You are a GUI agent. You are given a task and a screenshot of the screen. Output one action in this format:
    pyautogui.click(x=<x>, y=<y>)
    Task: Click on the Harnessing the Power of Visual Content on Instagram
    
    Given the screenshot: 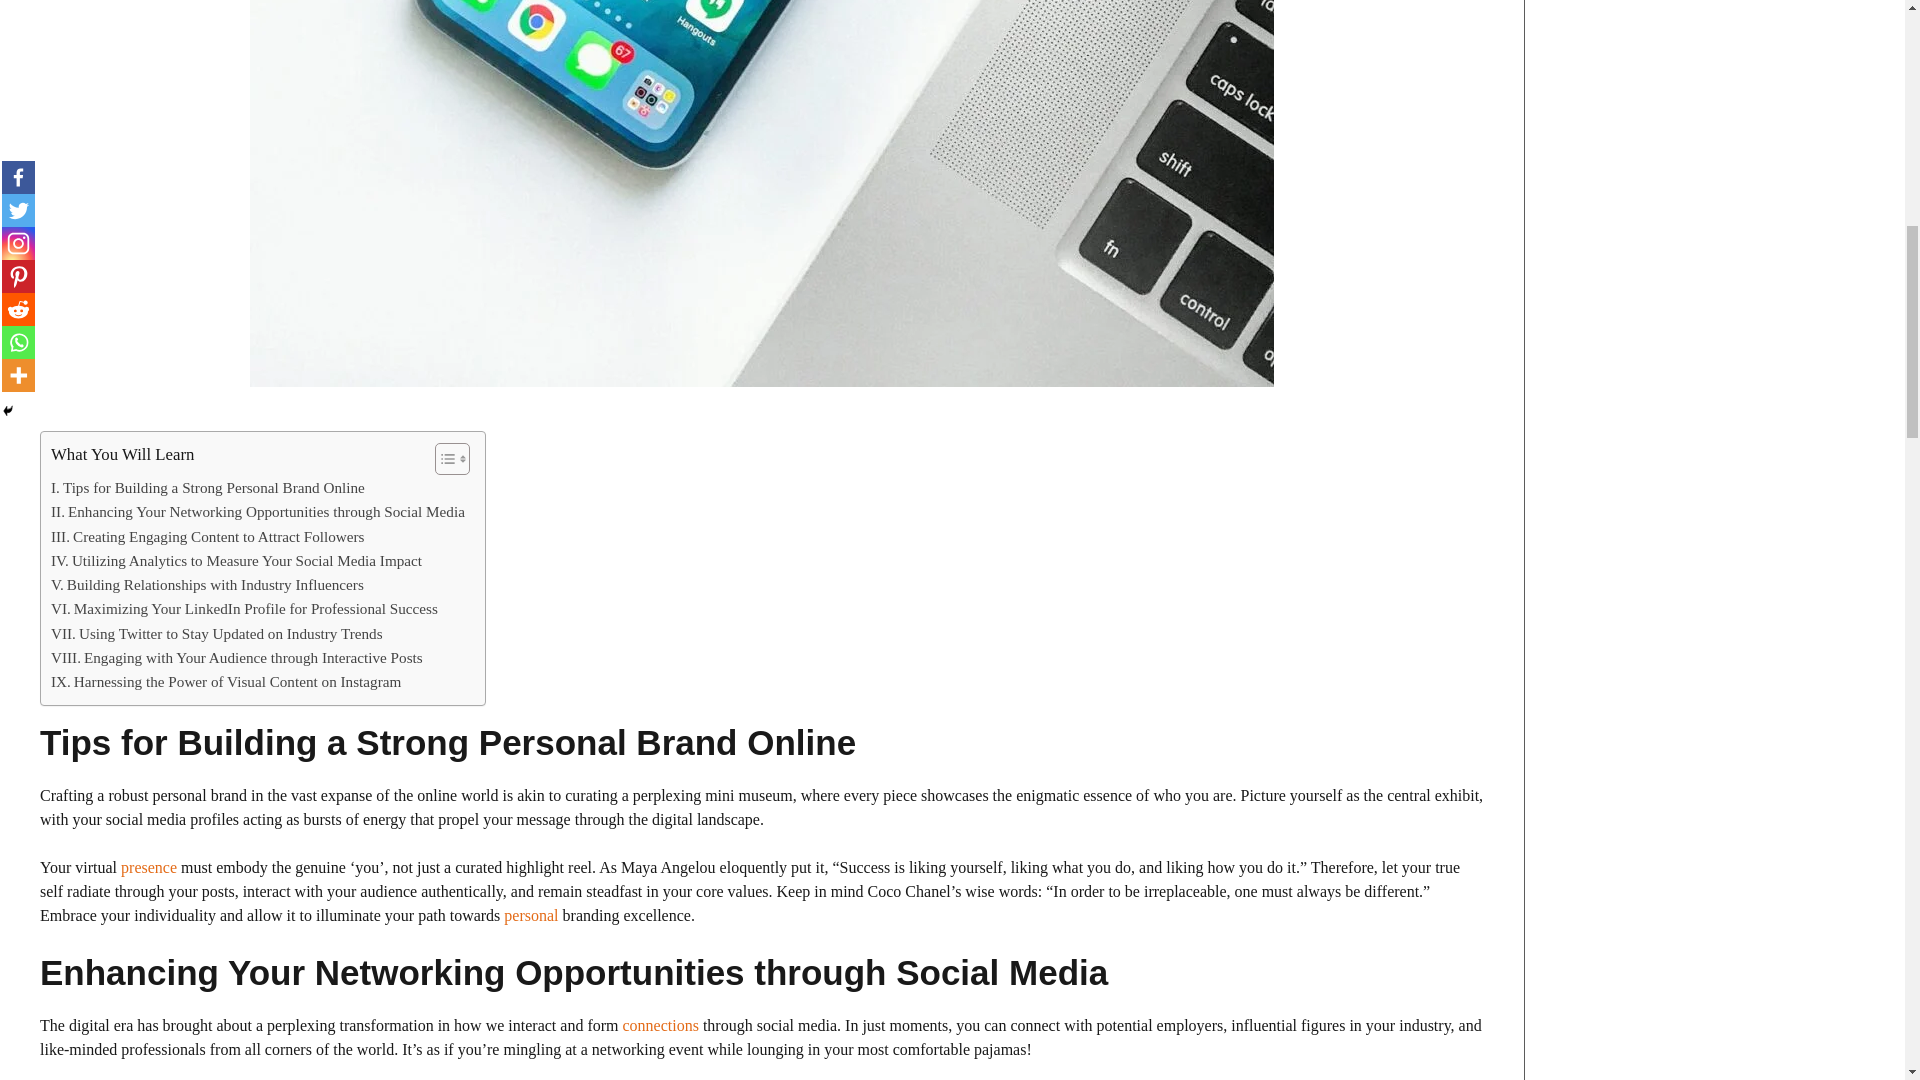 What is the action you would take?
    pyautogui.click(x=226, y=682)
    